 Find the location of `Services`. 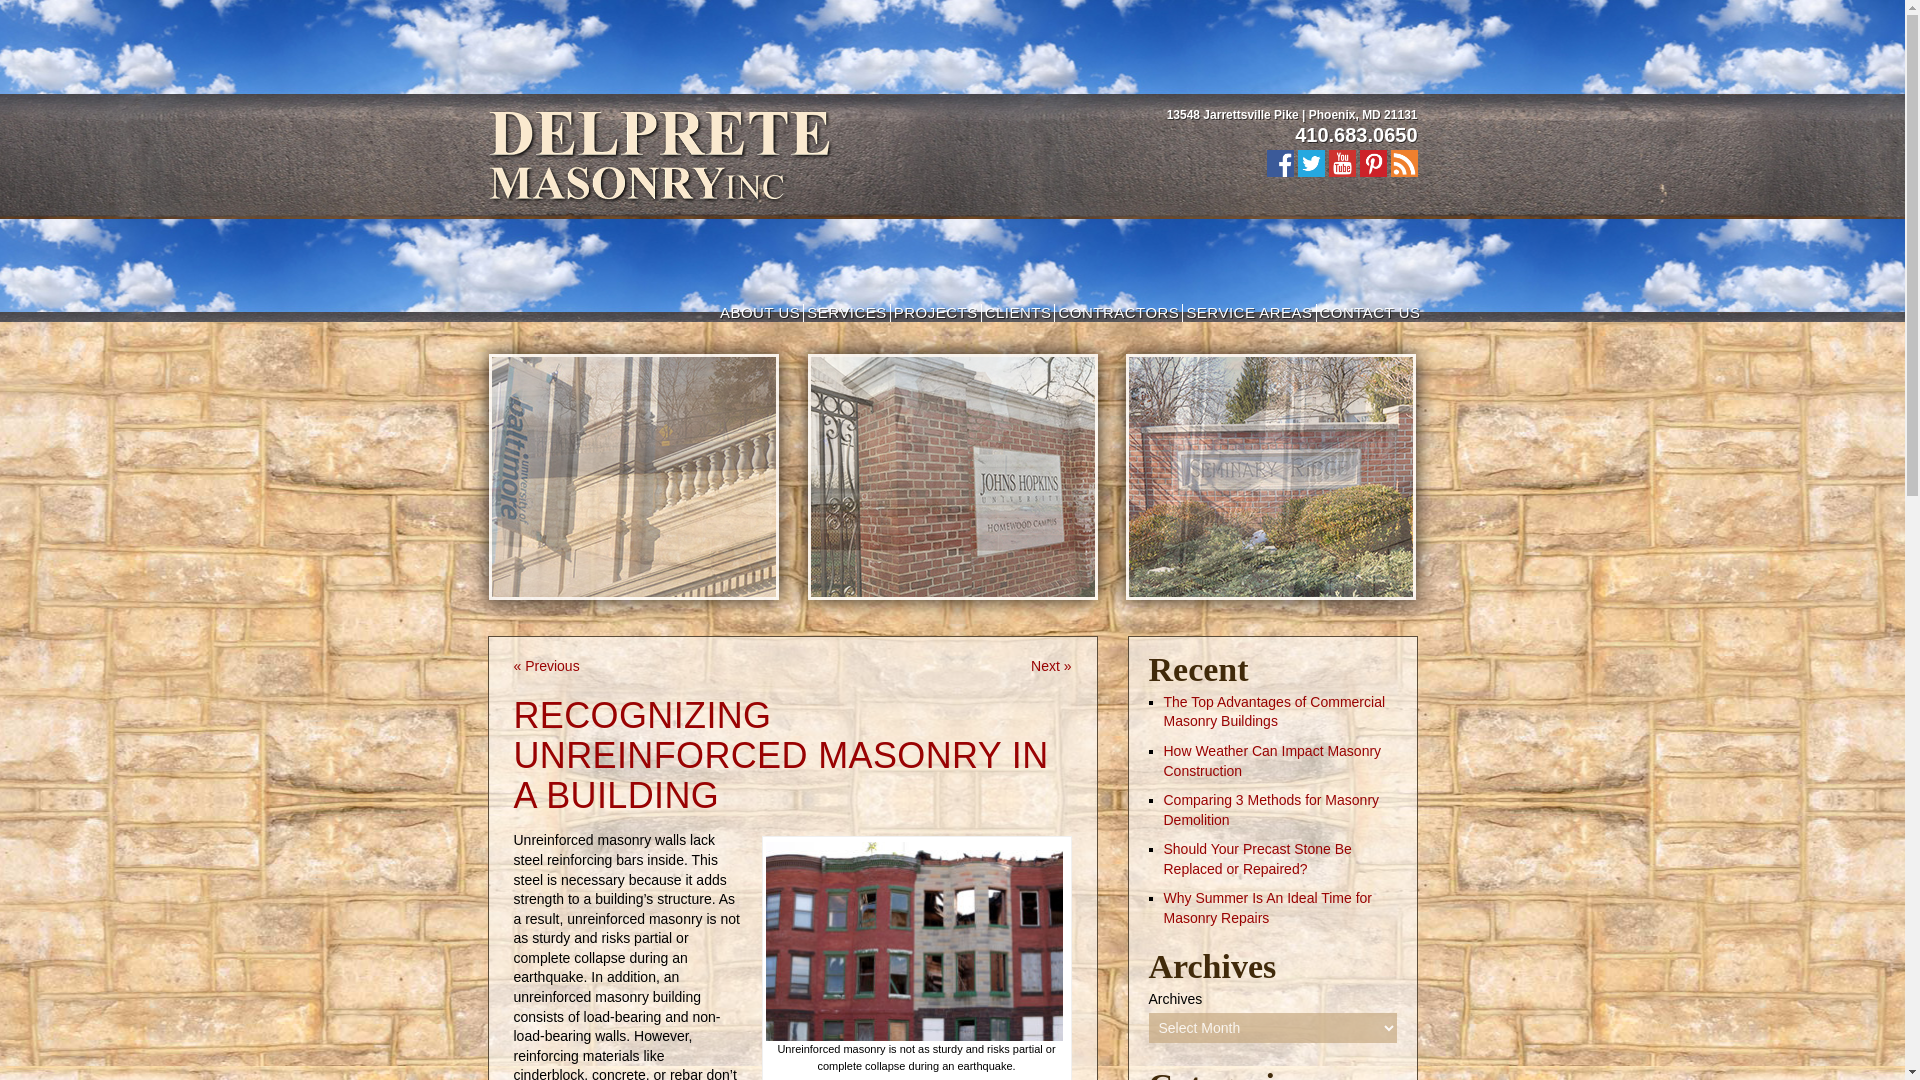

Services is located at coordinates (846, 312).